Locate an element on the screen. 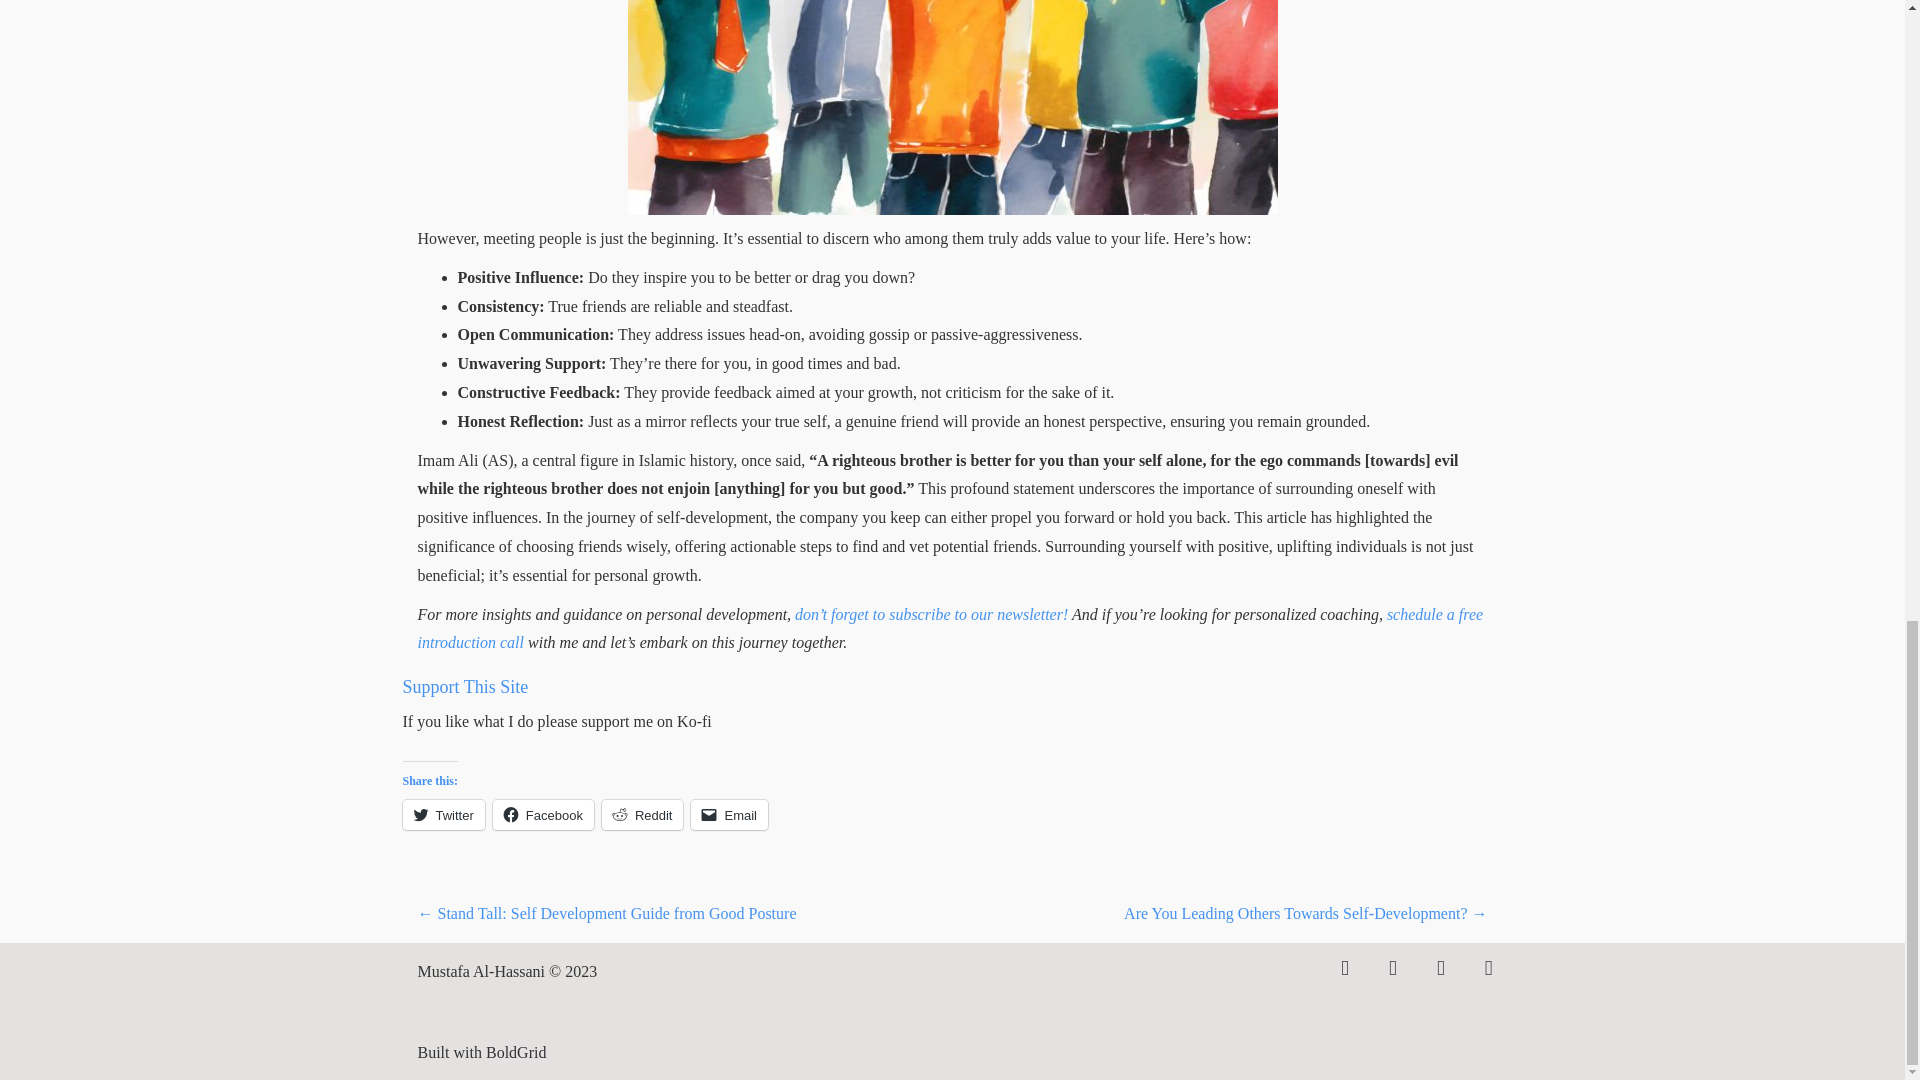 The image size is (1920, 1080). Facebook is located at coordinates (543, 815).